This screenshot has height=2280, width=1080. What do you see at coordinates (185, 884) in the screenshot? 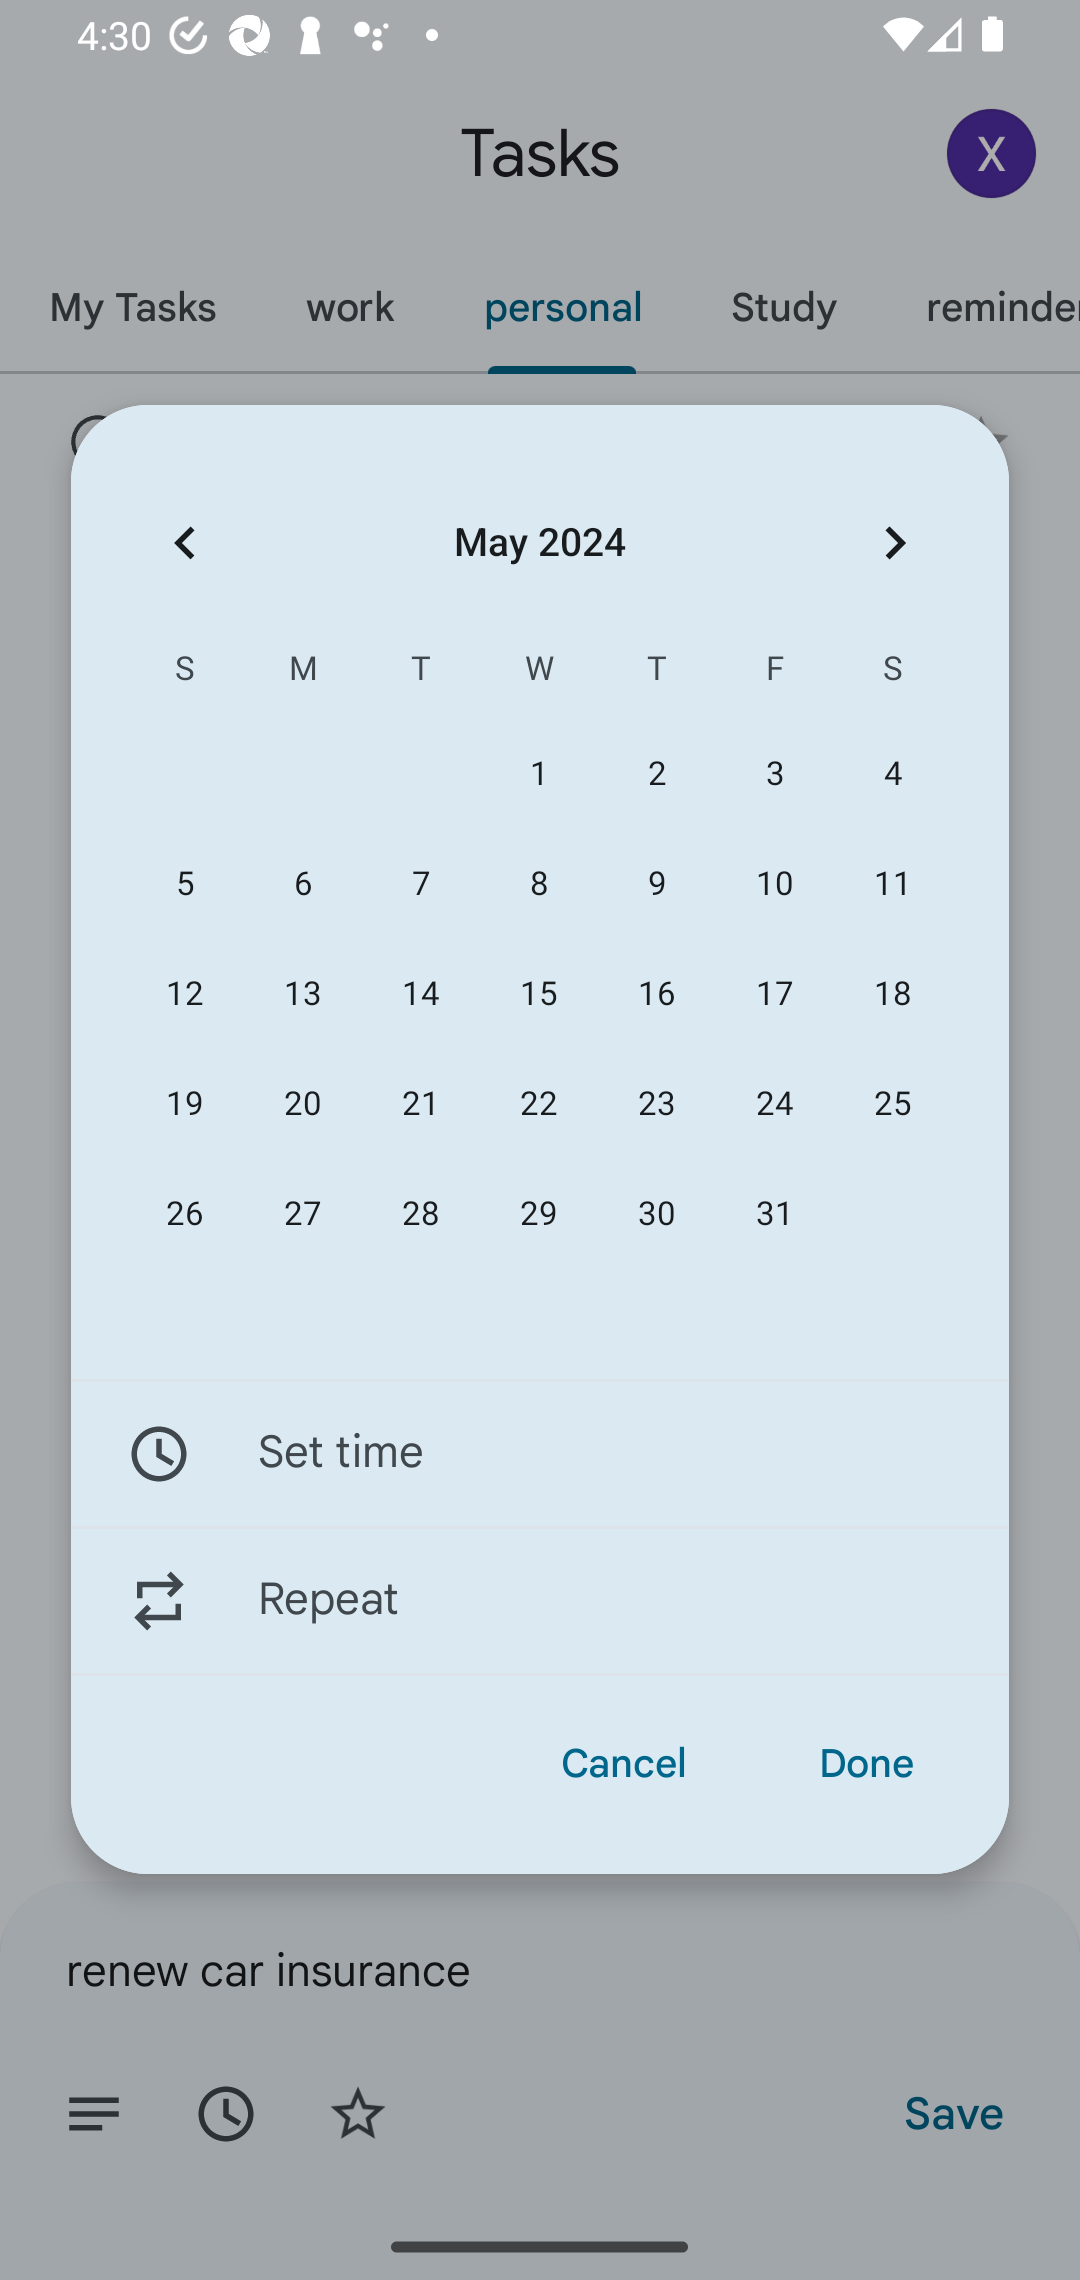
I see `5 05 May 2024` at bounding box center [185, 884].